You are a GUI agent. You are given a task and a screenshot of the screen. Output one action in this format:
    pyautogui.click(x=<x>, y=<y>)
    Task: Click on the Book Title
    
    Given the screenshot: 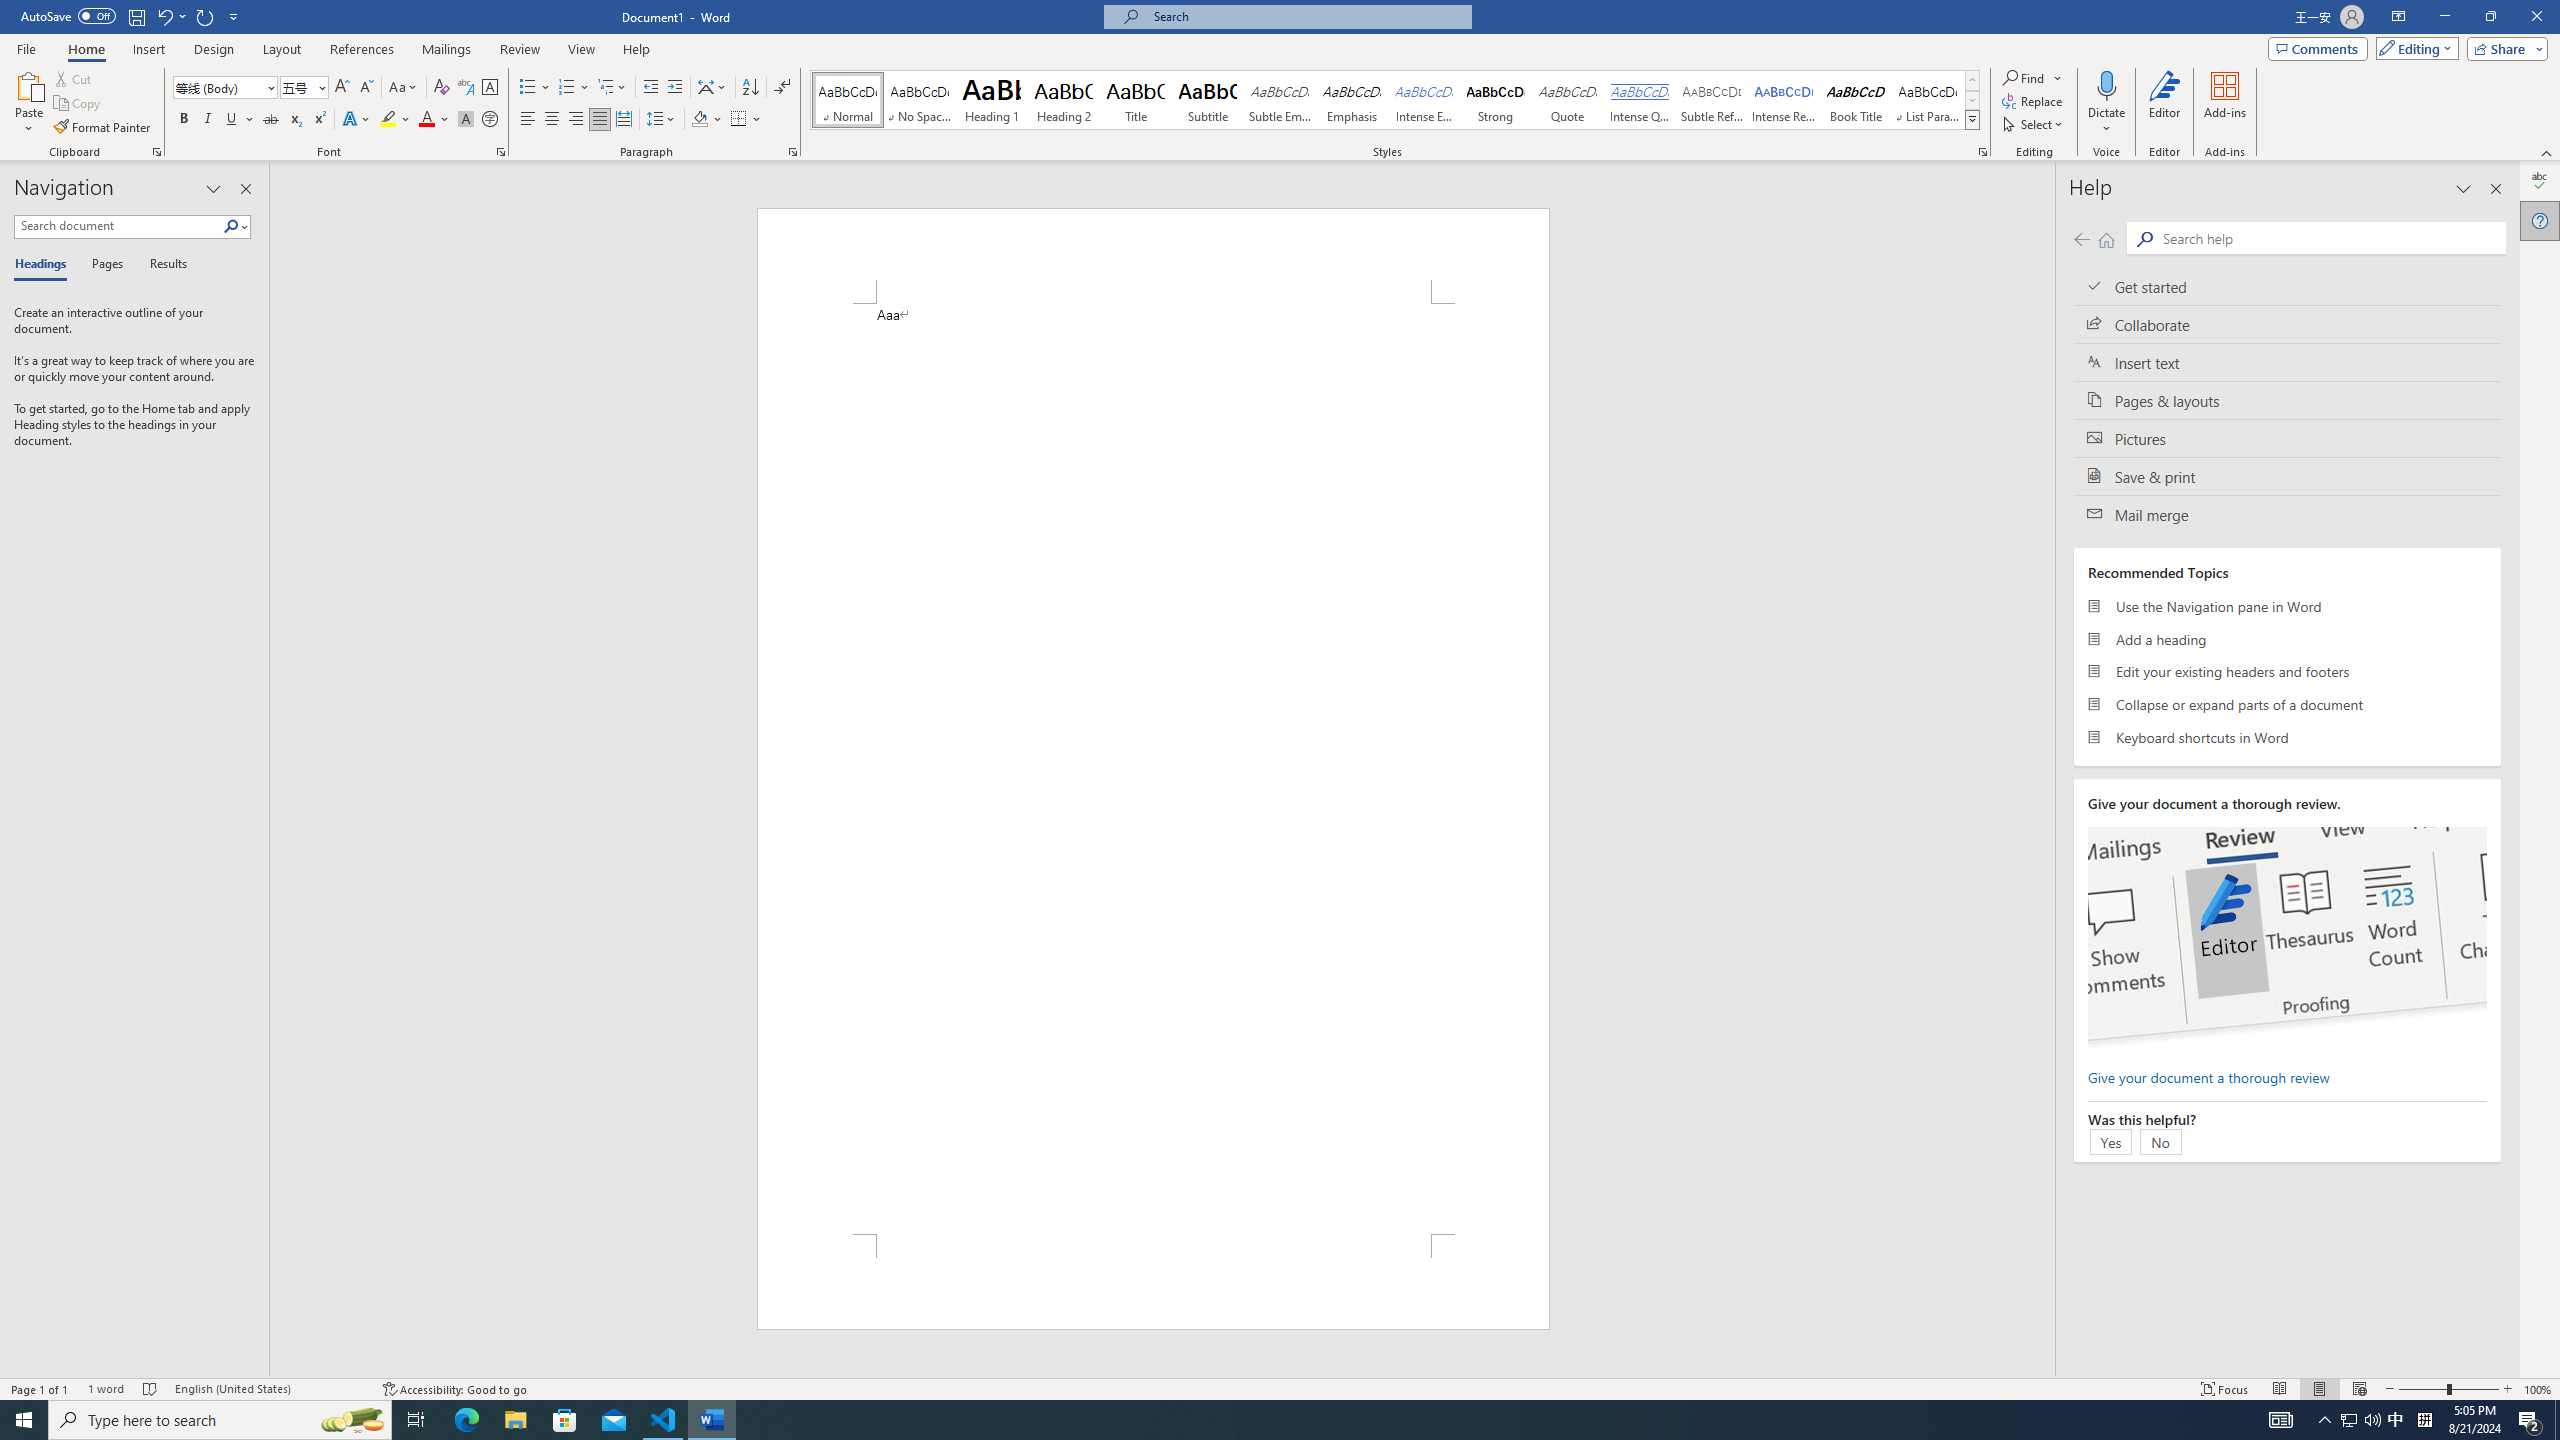 What is the action you would take?
    pyautogui.click(x=1856, y=100)
    